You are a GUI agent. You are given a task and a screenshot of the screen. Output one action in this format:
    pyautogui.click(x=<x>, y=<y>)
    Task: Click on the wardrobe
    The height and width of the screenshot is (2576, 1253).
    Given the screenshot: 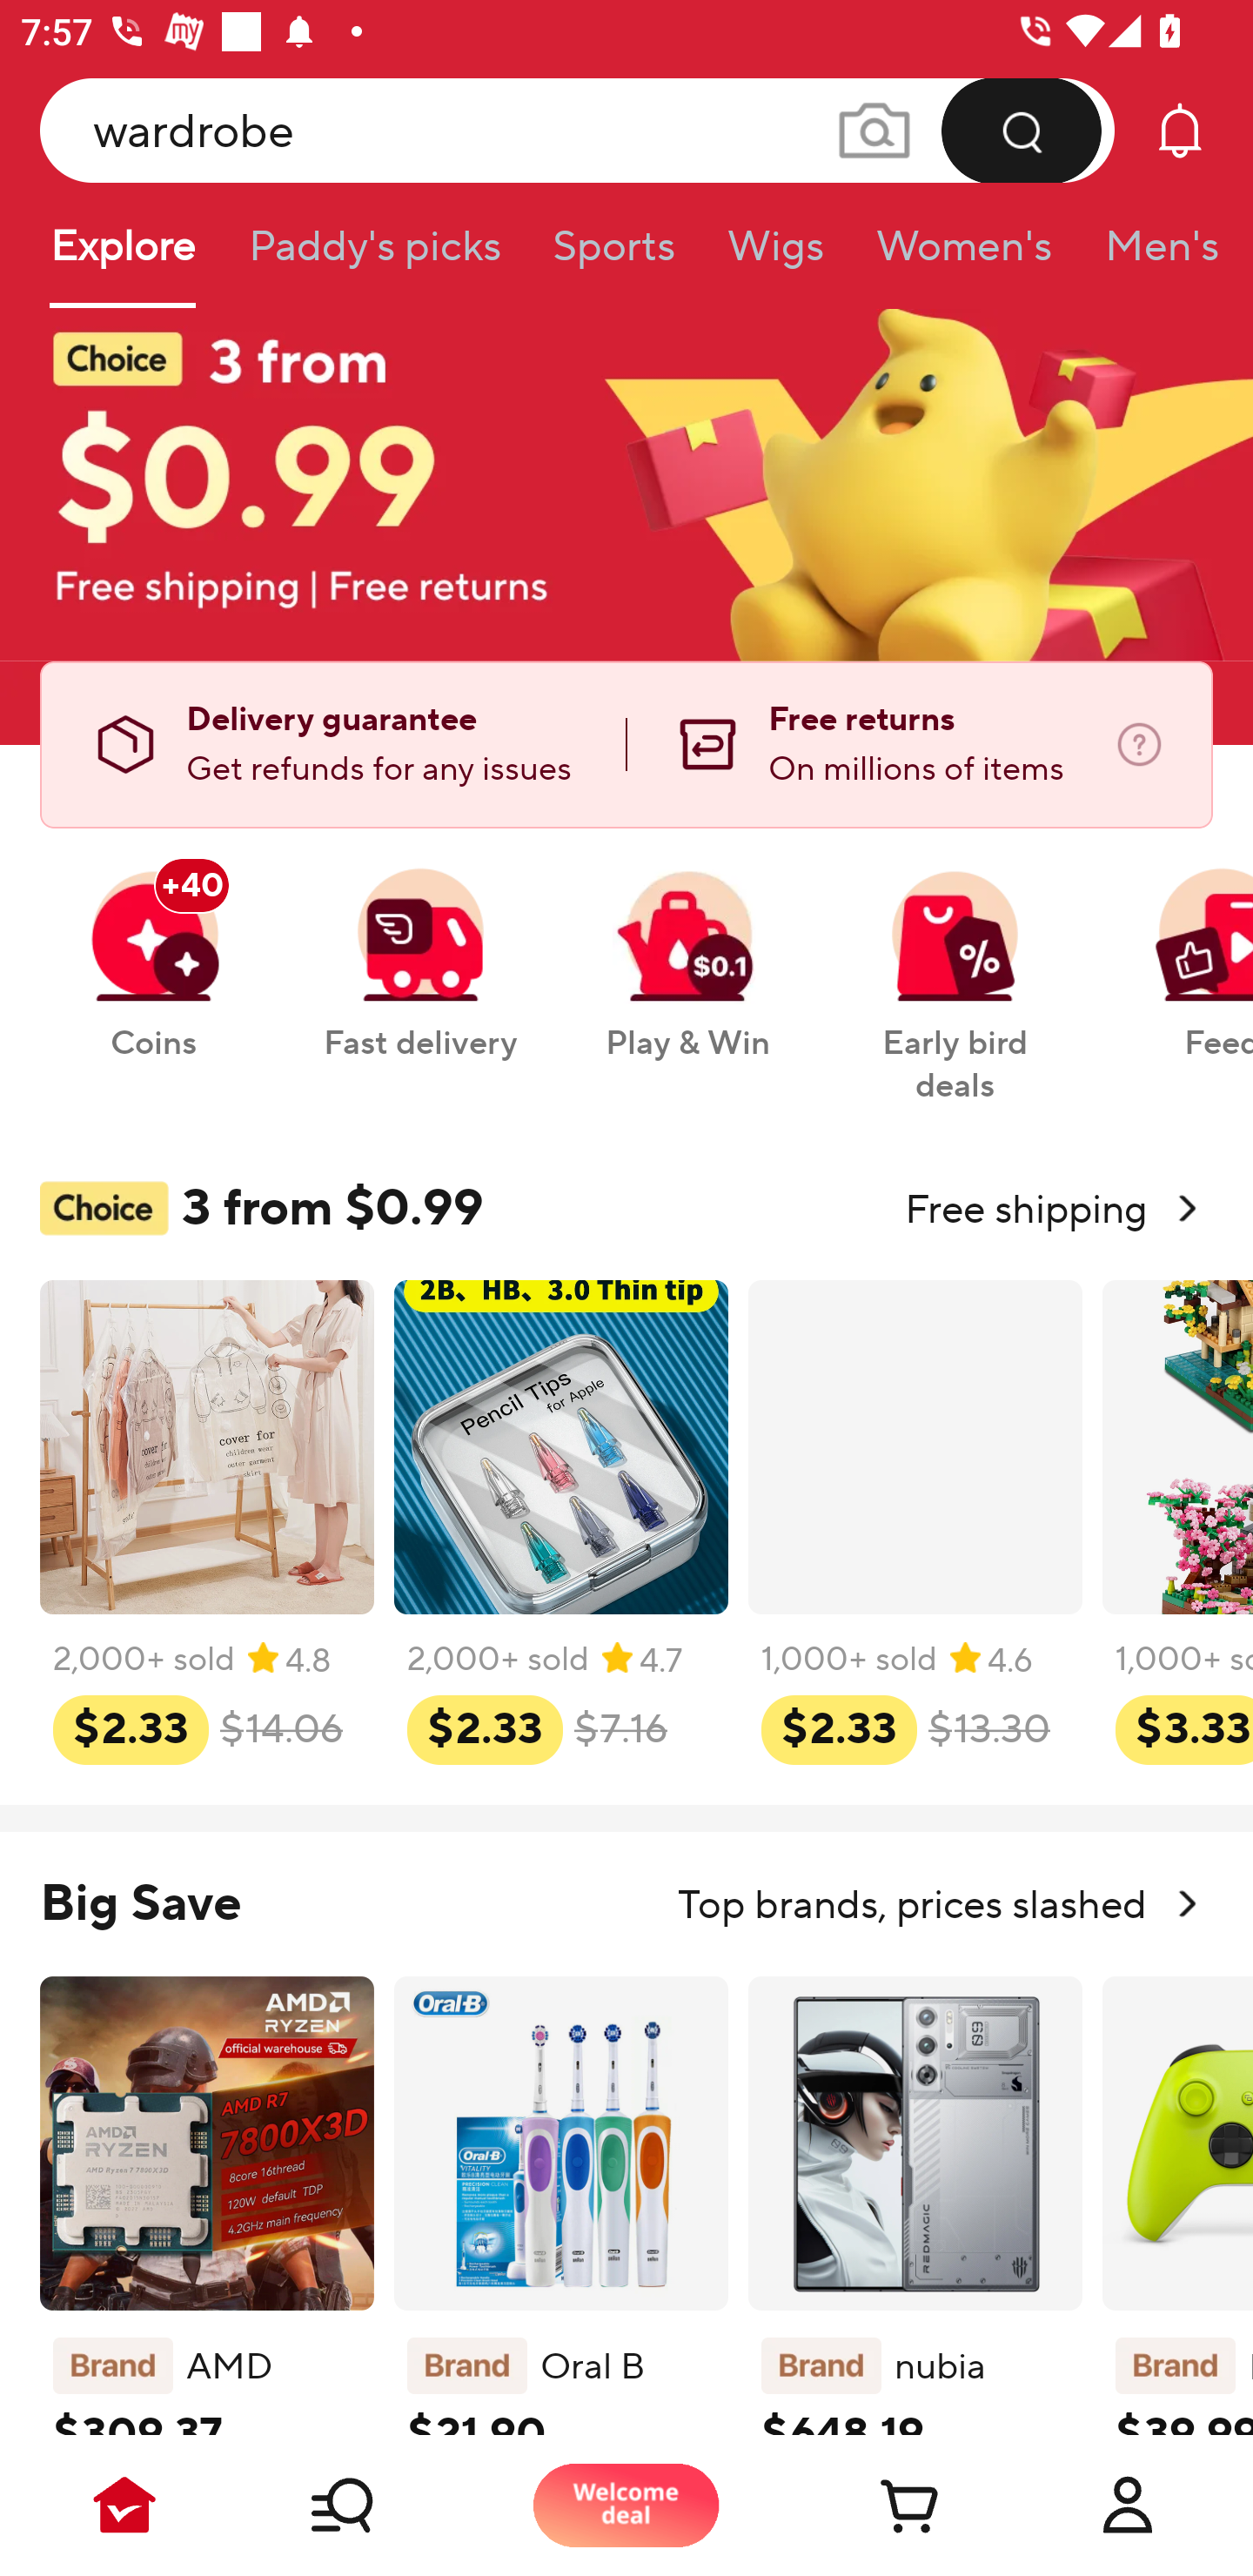 What is the action you would take?
    pyautogui.click(x=578, y=130)
    